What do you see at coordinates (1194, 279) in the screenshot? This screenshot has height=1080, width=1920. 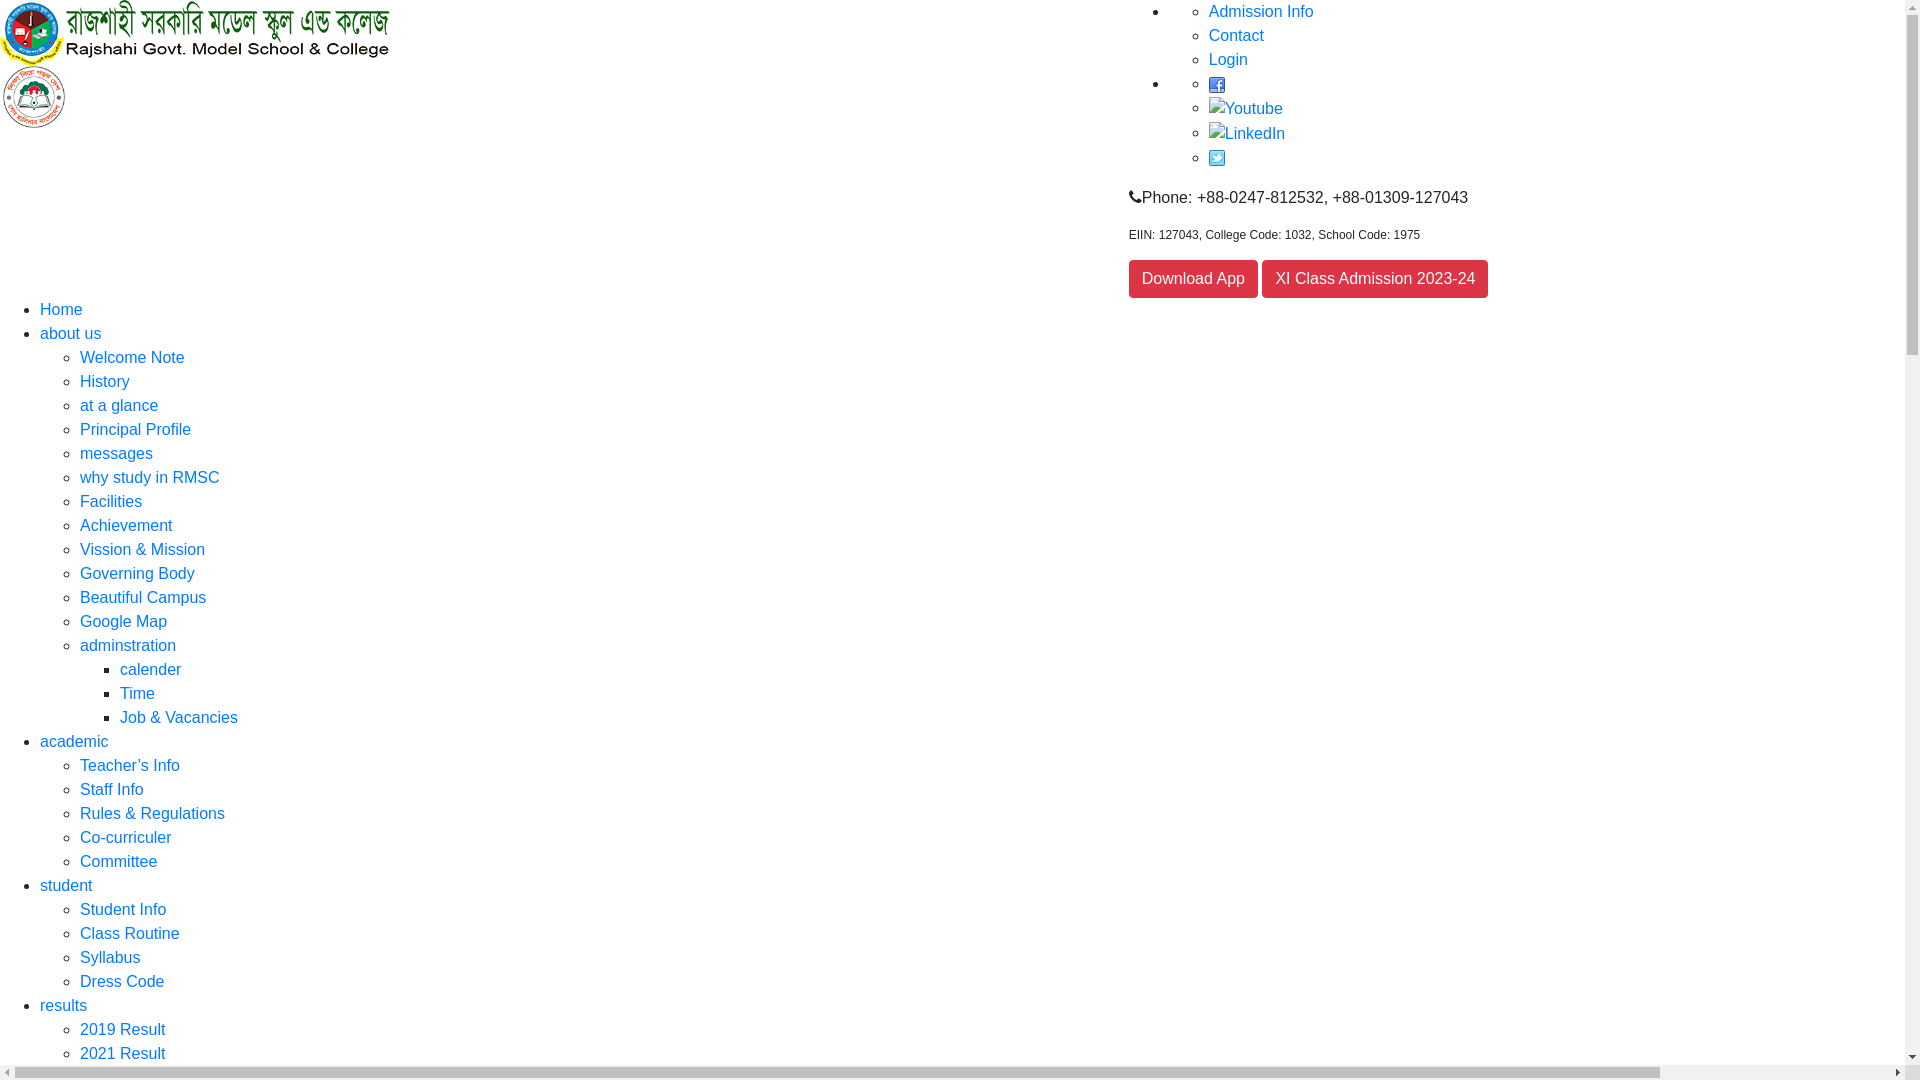 I see `Download App` at bounding box center [1194, 279].